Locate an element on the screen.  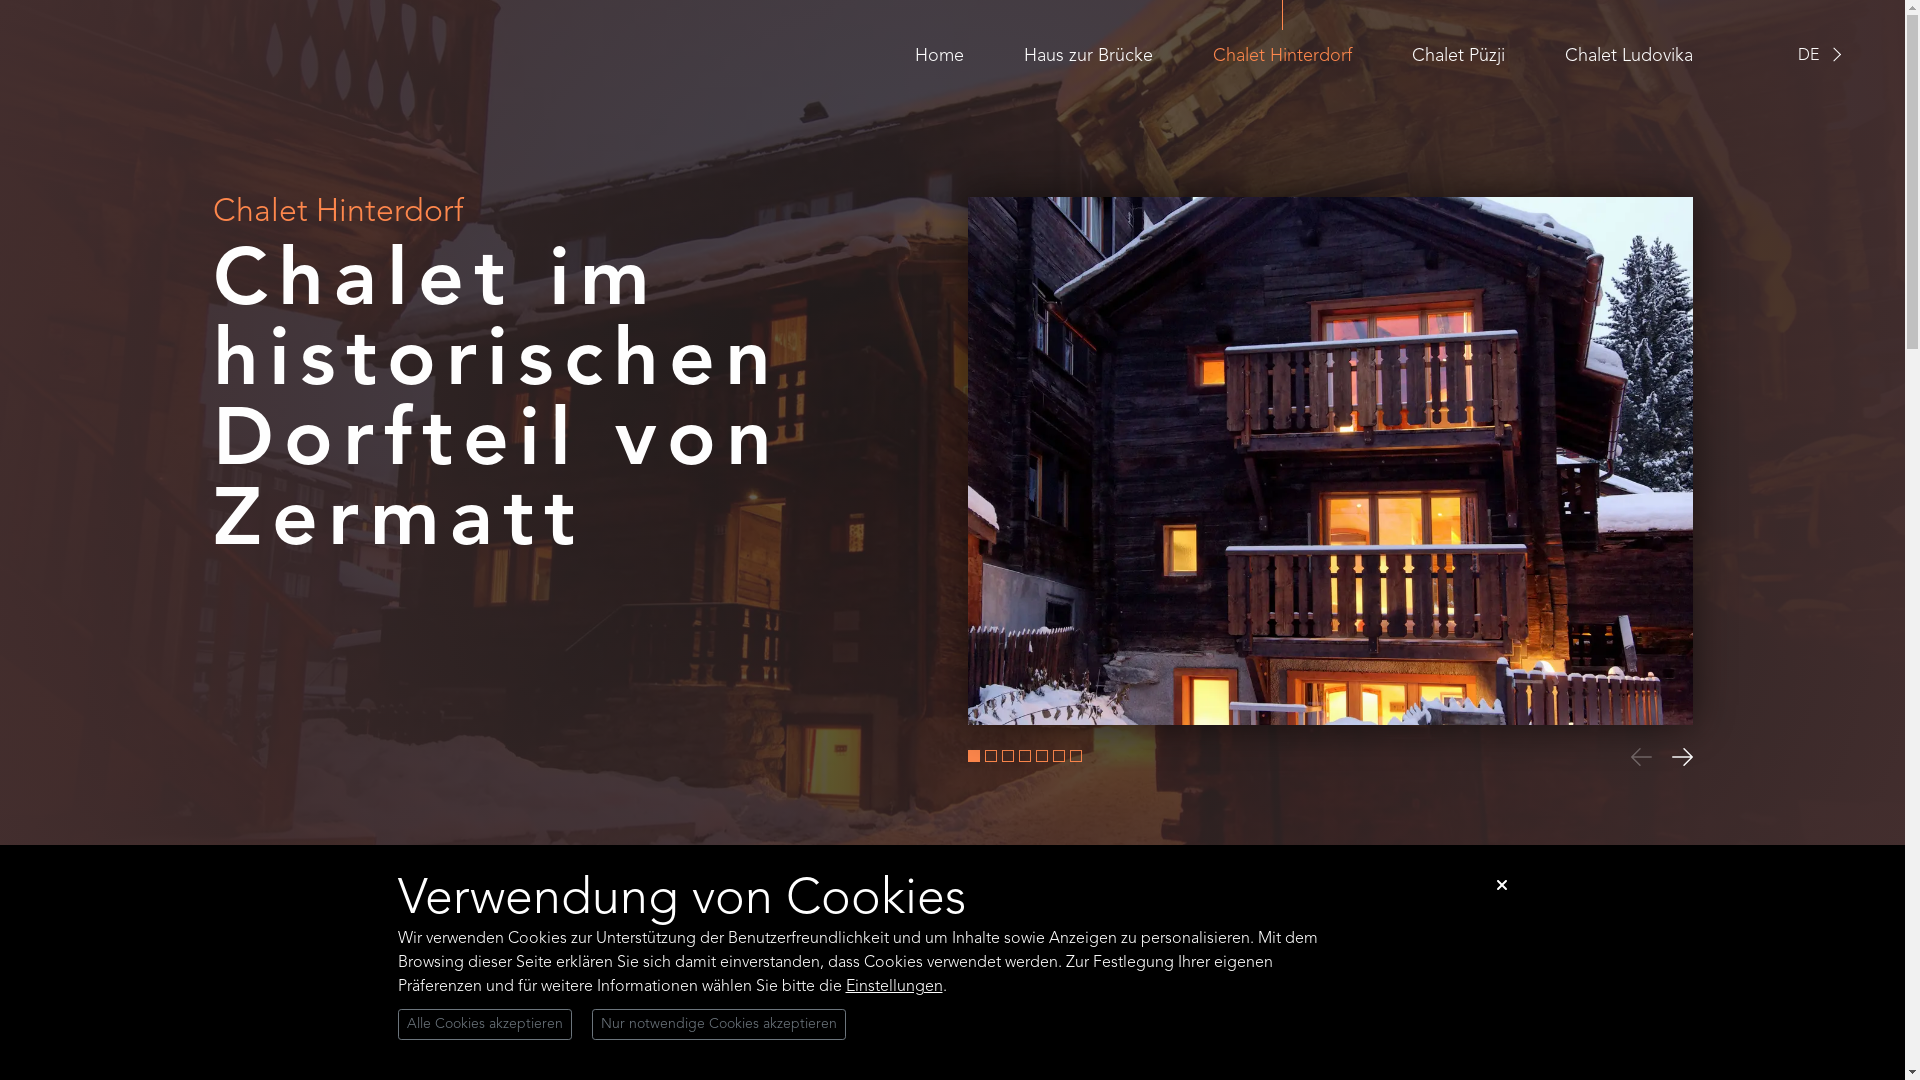
Einstellungen is located at coordinates (894, 987).